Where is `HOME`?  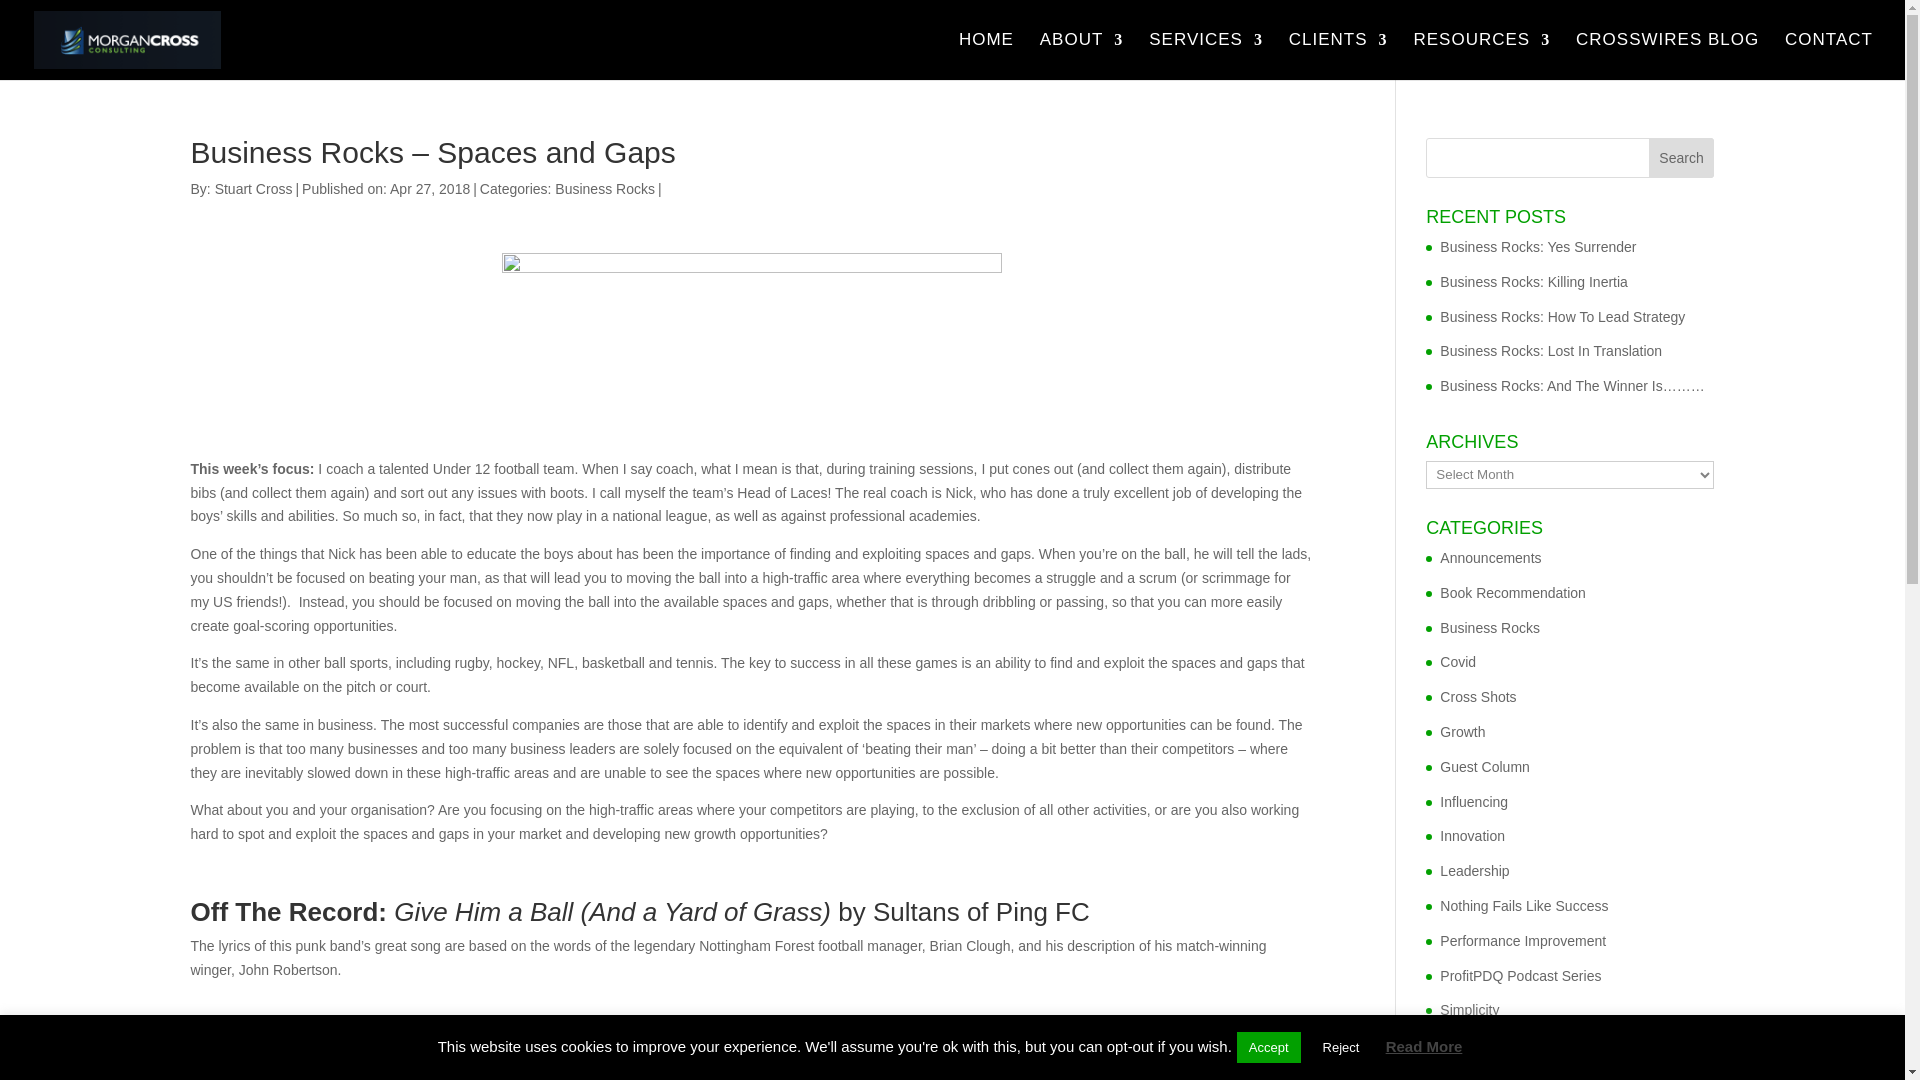
HOME is located at coordinates (986, 56).